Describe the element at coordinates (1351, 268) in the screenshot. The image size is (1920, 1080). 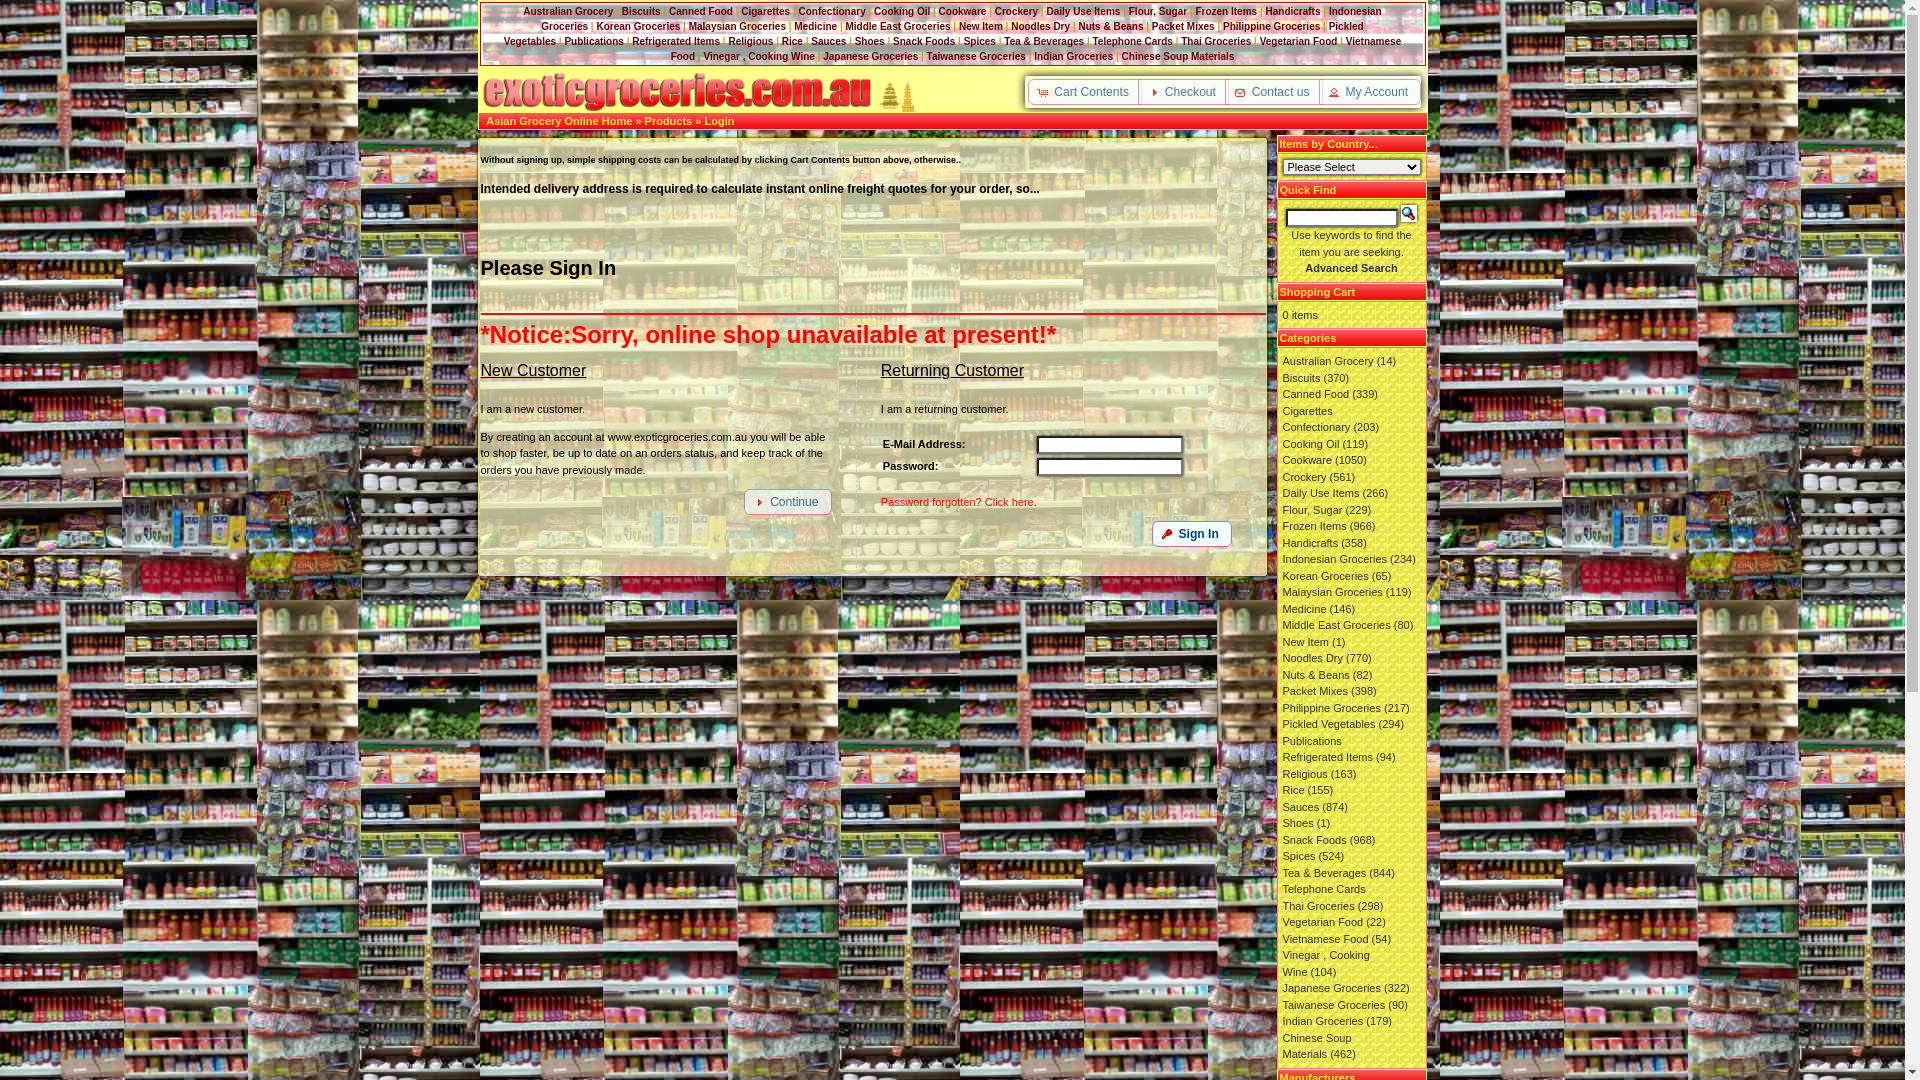
I see `Advanced Search` at that location.